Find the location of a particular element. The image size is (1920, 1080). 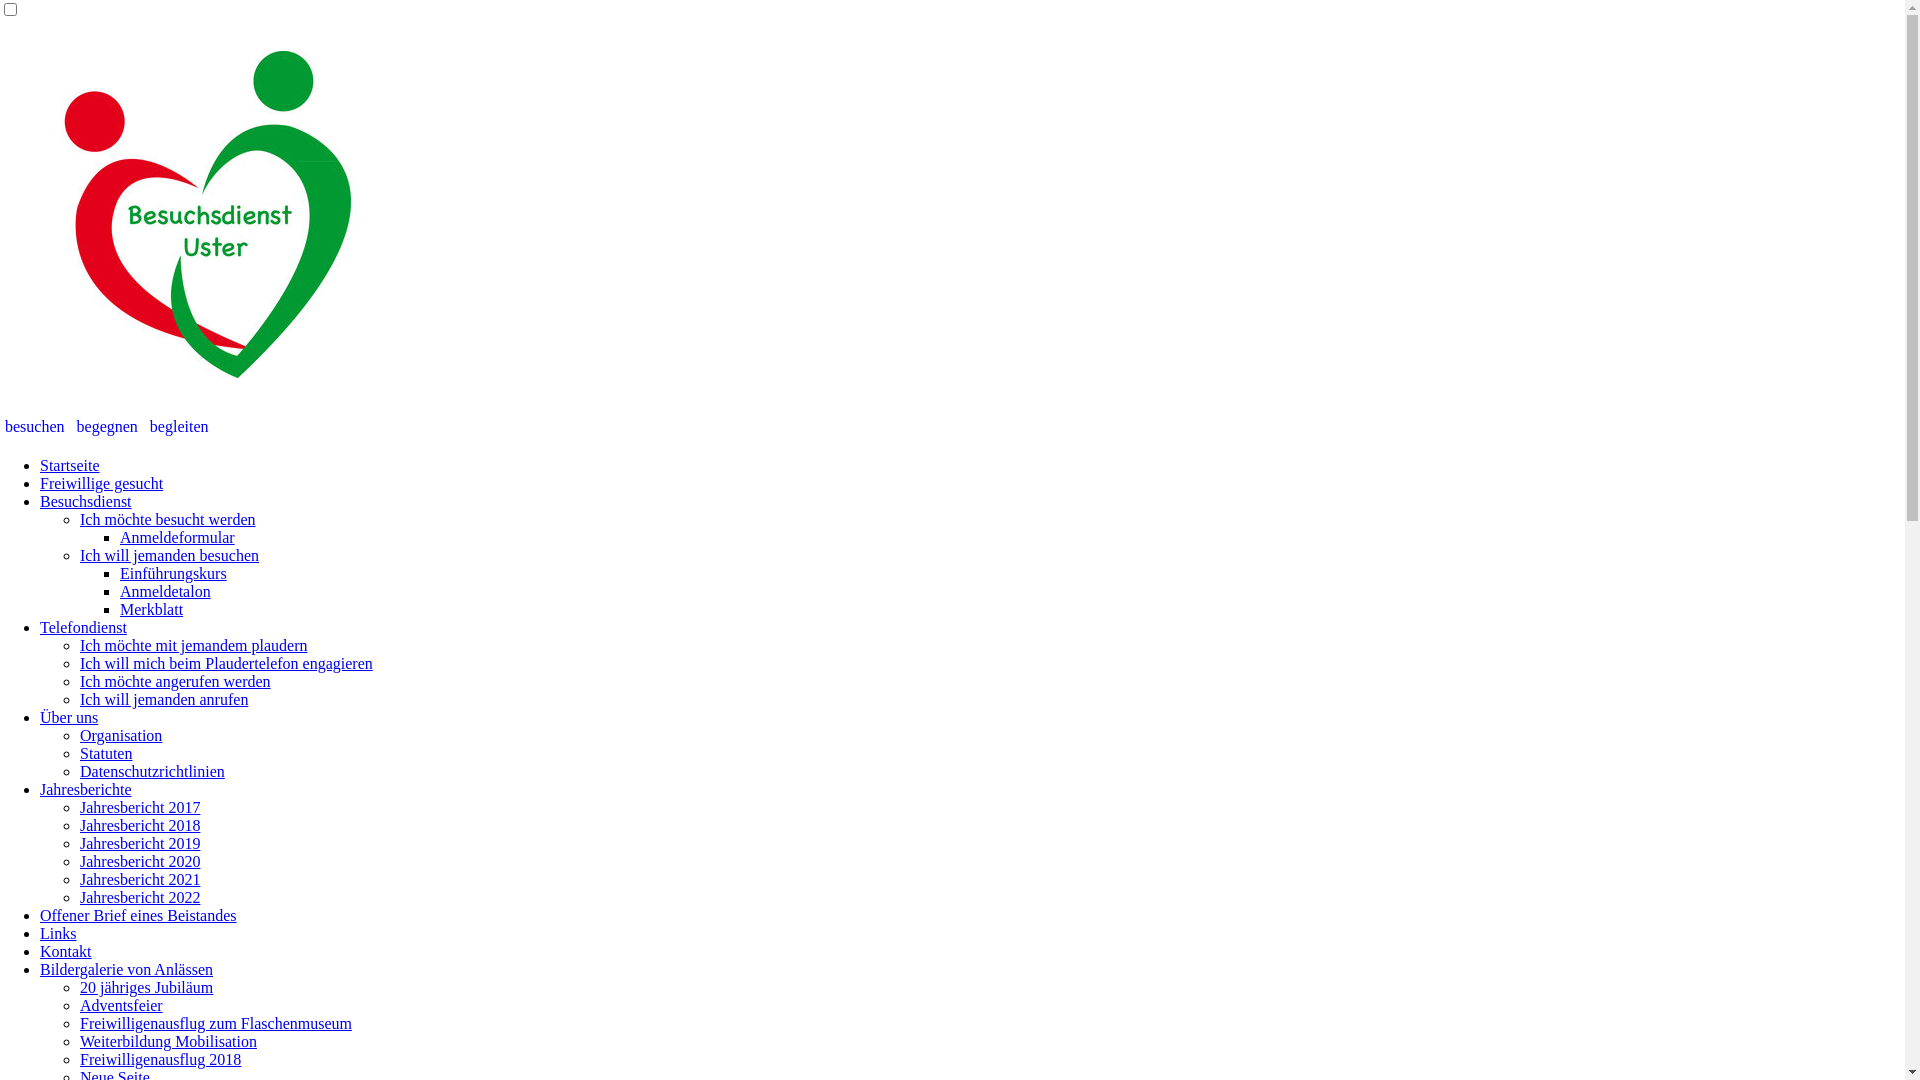

Jahresbericht 2017 is located at coordinates (140, 808).